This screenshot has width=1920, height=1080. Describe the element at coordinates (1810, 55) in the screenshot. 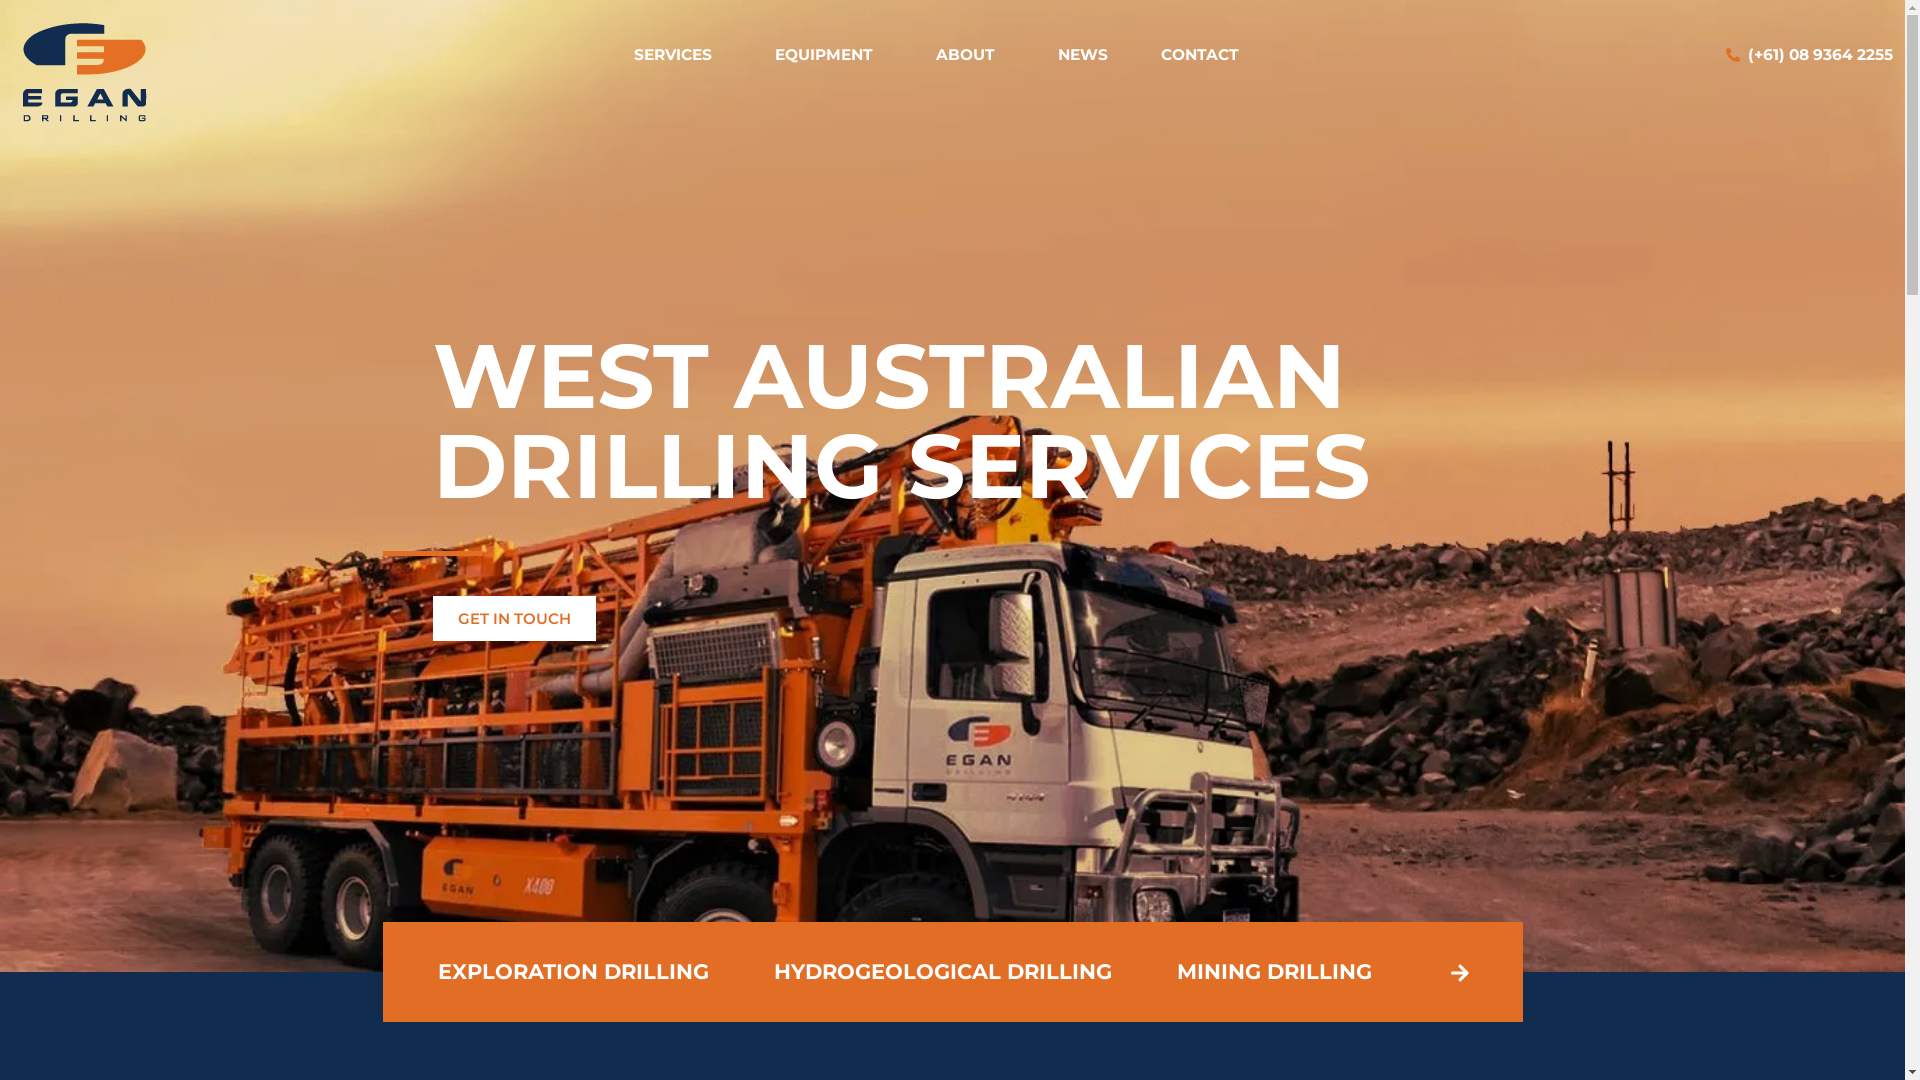

I see `(+61) 08 9364 2255` at that location.